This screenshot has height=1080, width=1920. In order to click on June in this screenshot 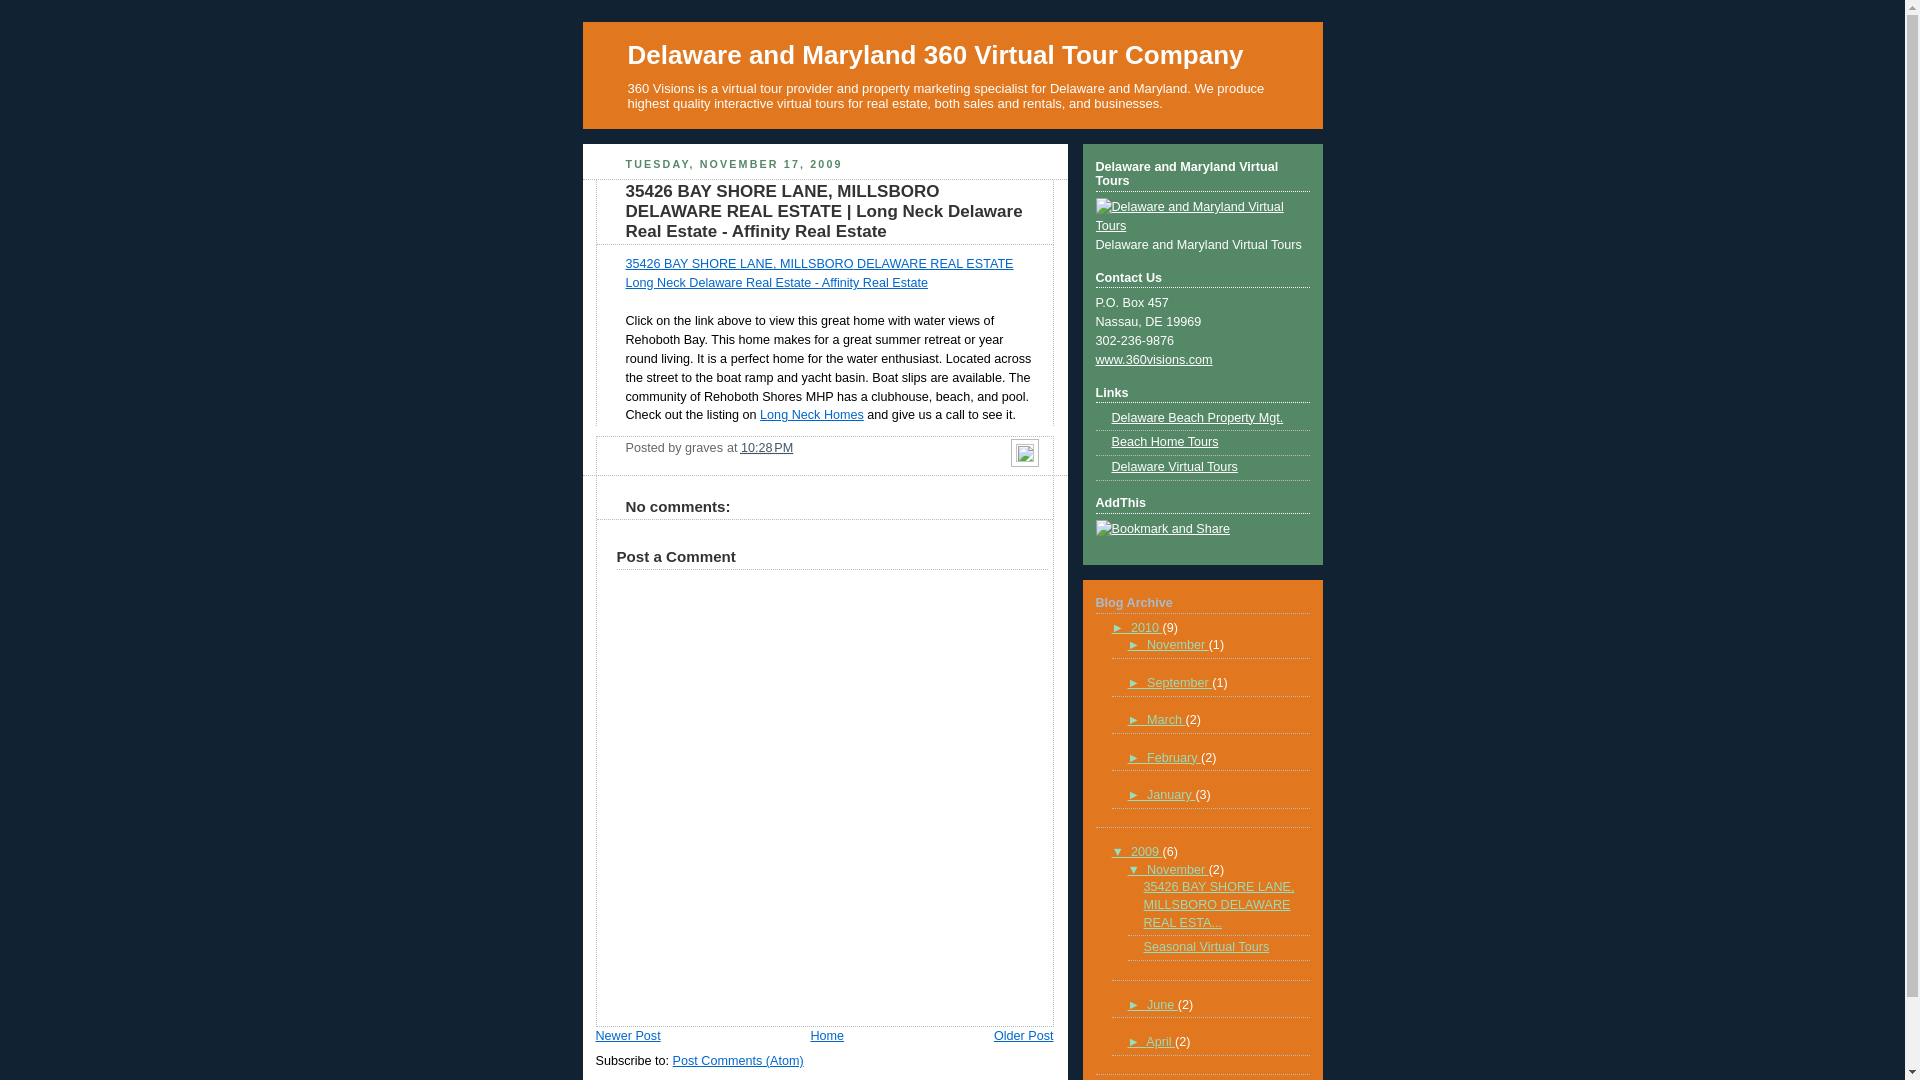, I will do `click(1162, 1005)`.